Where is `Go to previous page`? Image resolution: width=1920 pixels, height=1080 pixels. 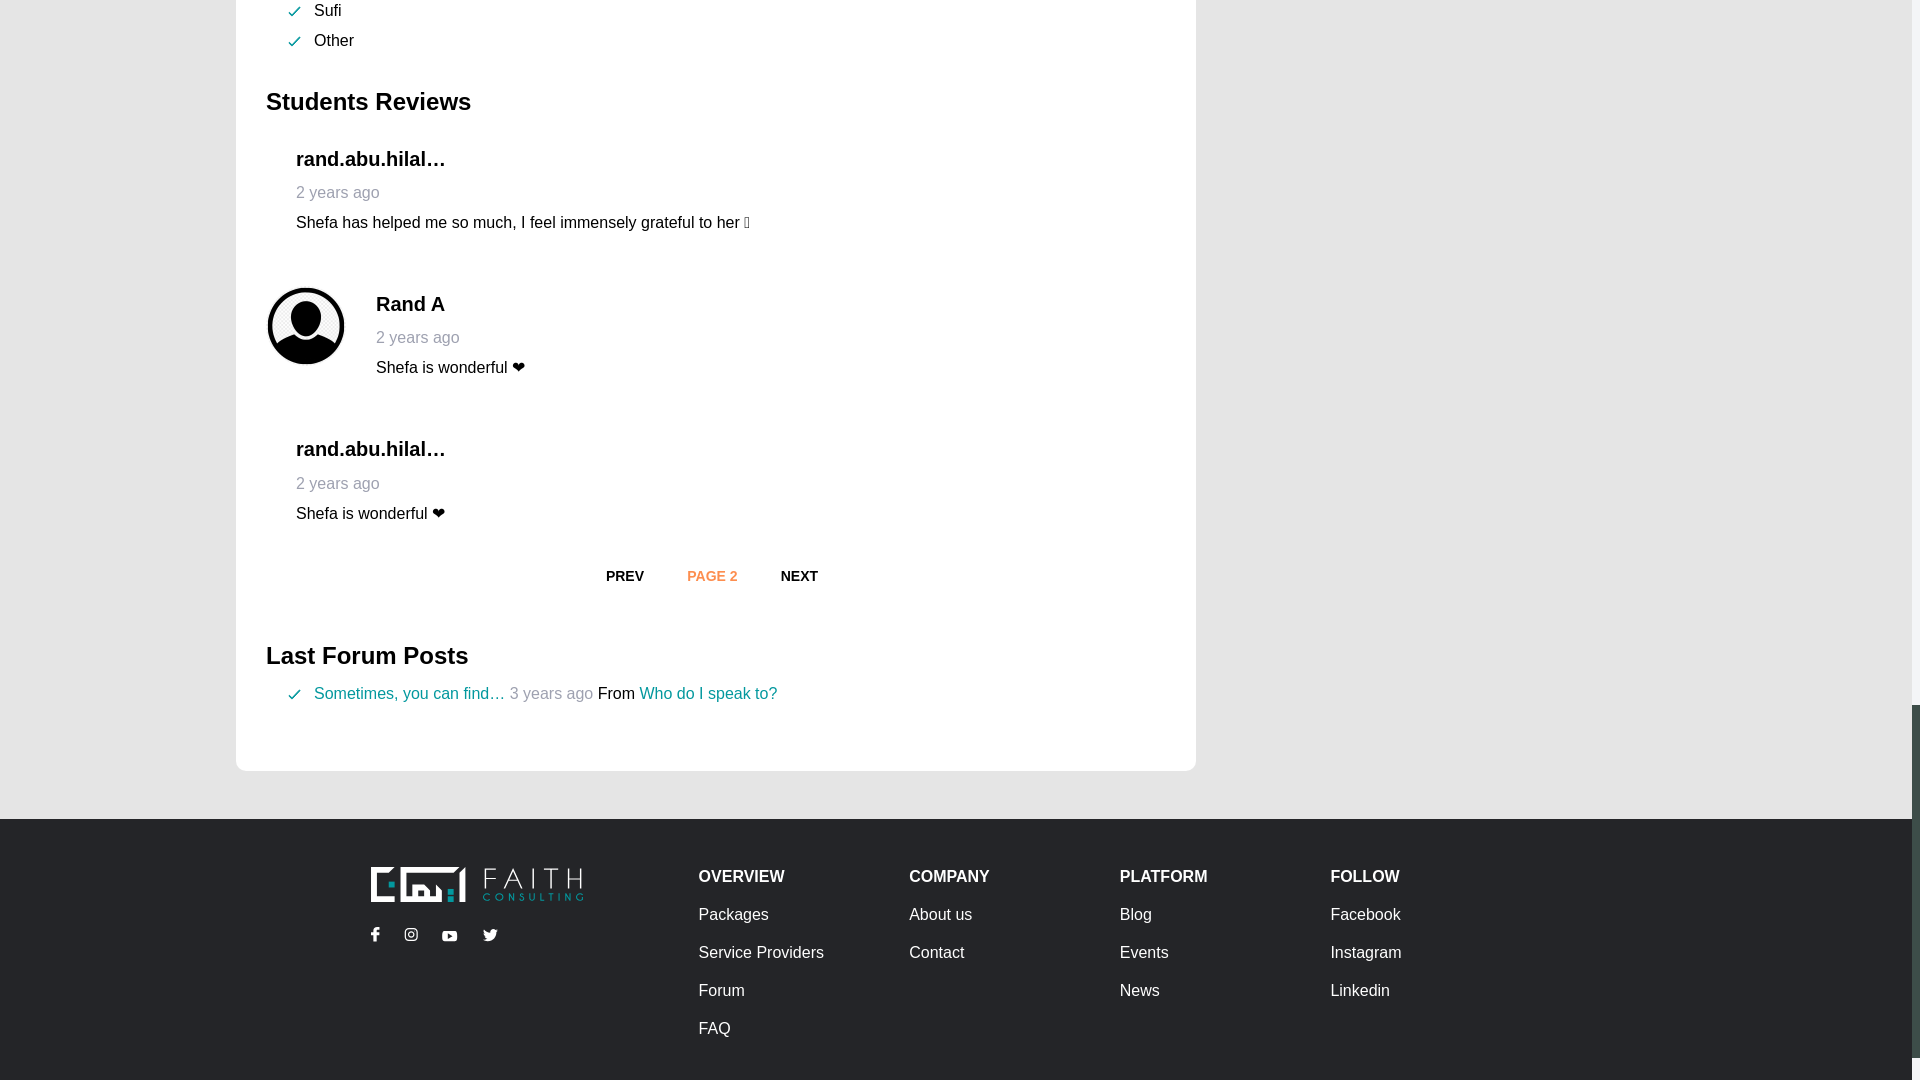
Go to previous page is located at coordinates (450, 934).